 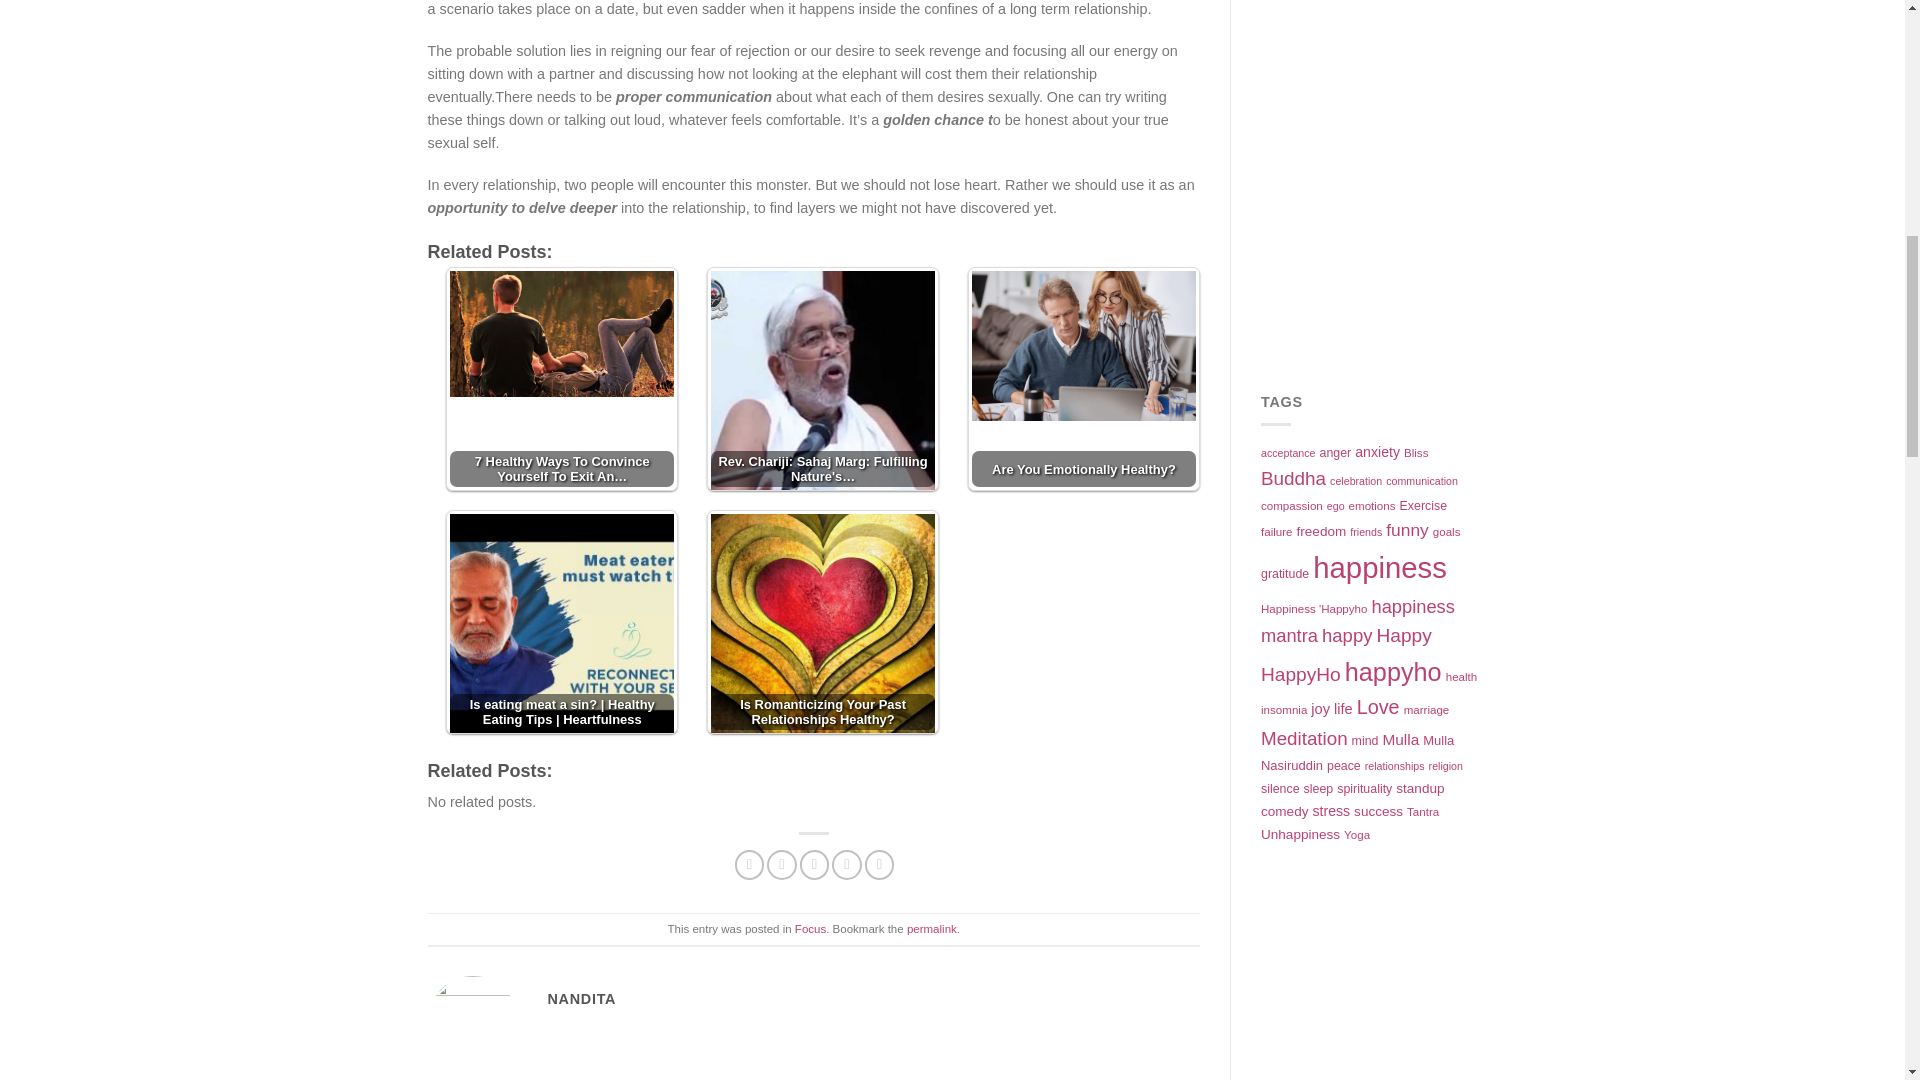 I want to click on Are You Emotionally Healthy?, so click(x=1084, y=346).